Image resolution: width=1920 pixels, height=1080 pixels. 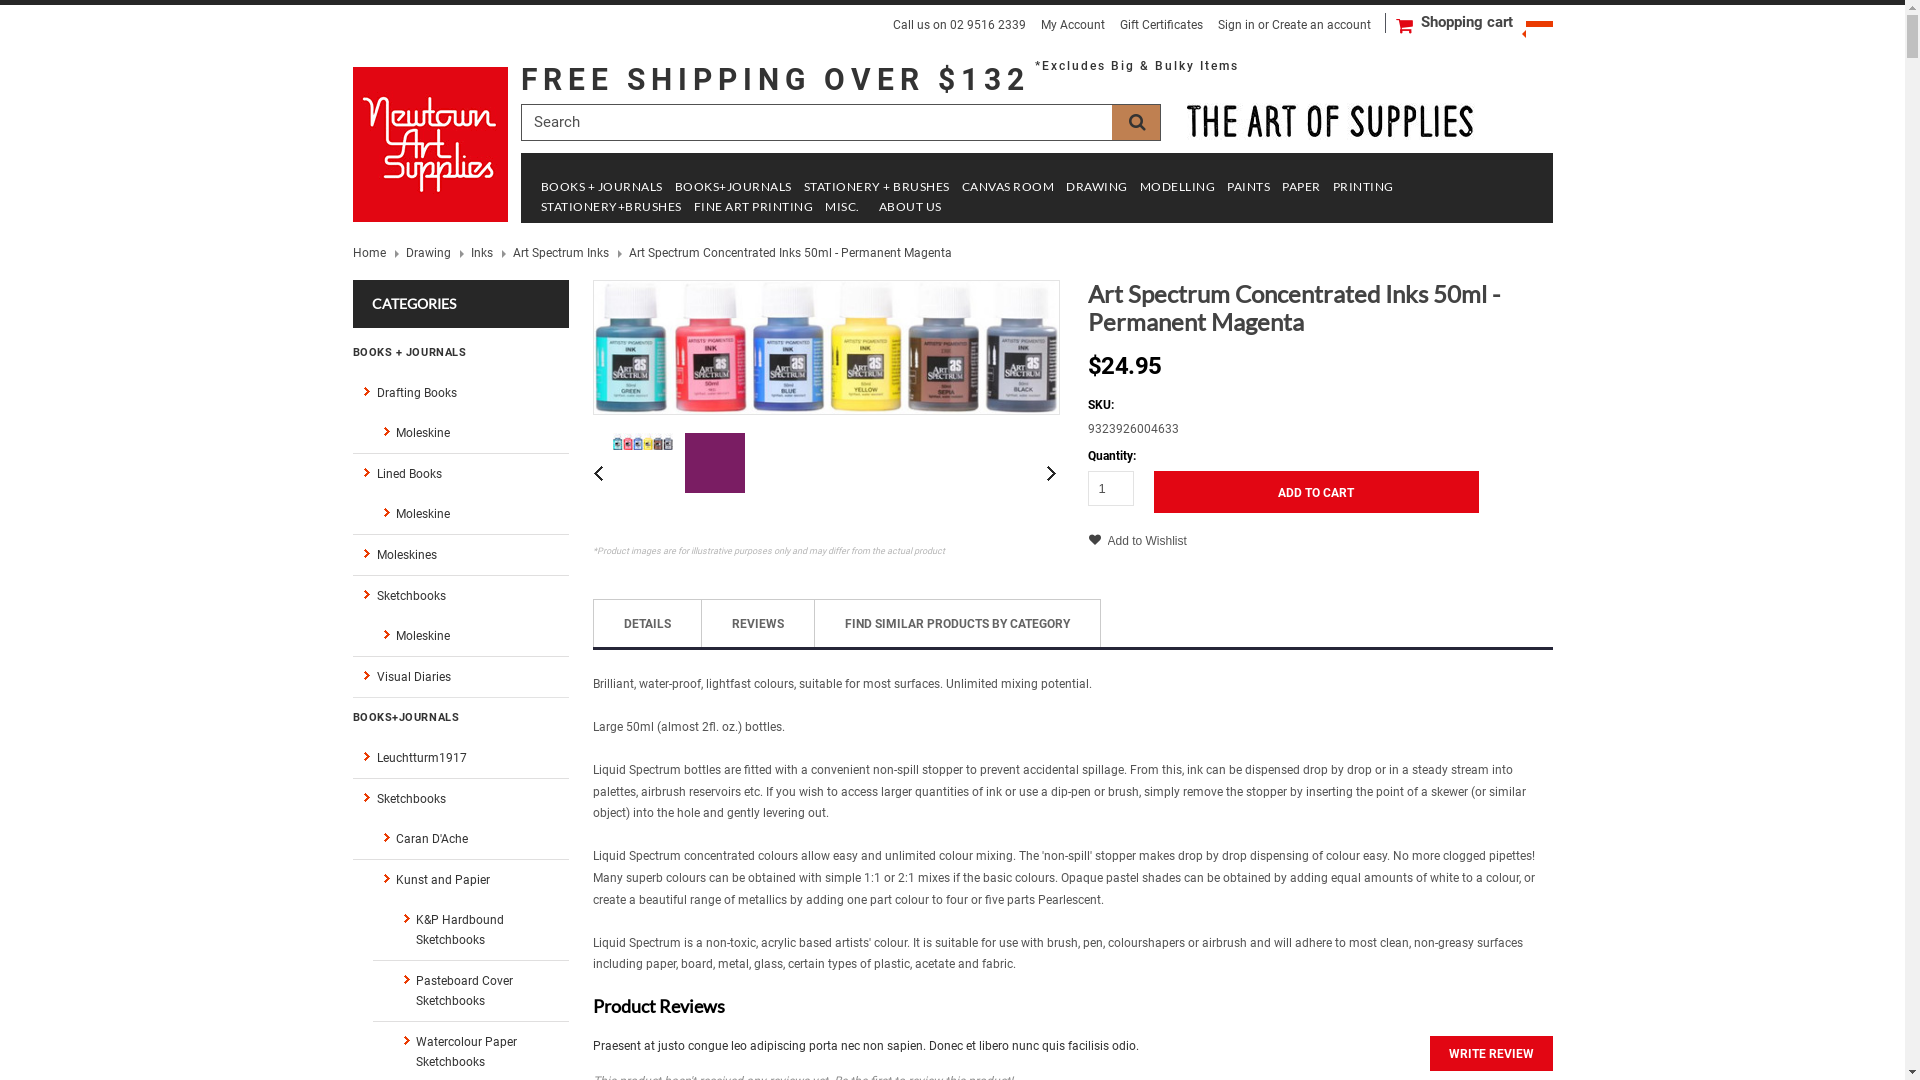 What do you see at coordinates (716, 480) in the screenshot?
I see `0` at bounding box center [716, 480].